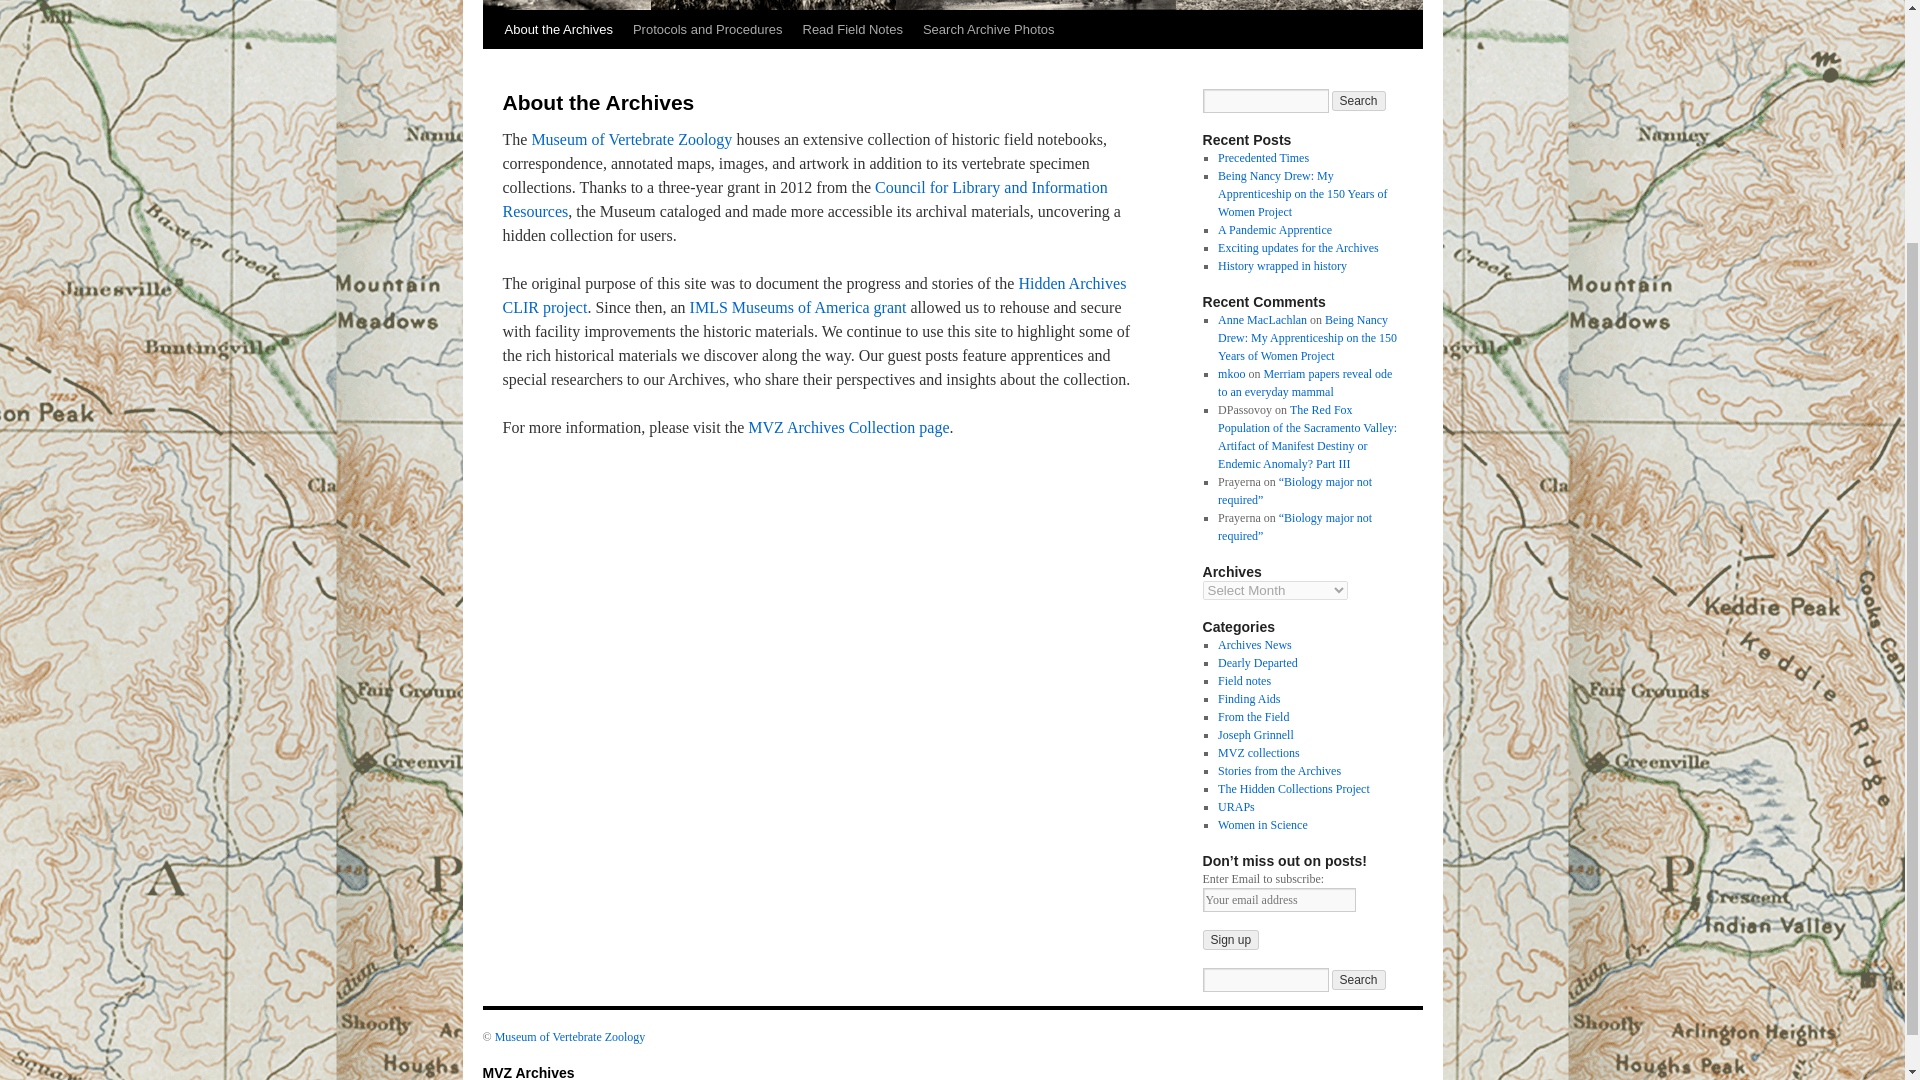 This screenshot has height=1080, width=1920. What do you see at coordinates (1359, 980) in the screenshot?
I see `Search` at bounding box center [1359, 980].